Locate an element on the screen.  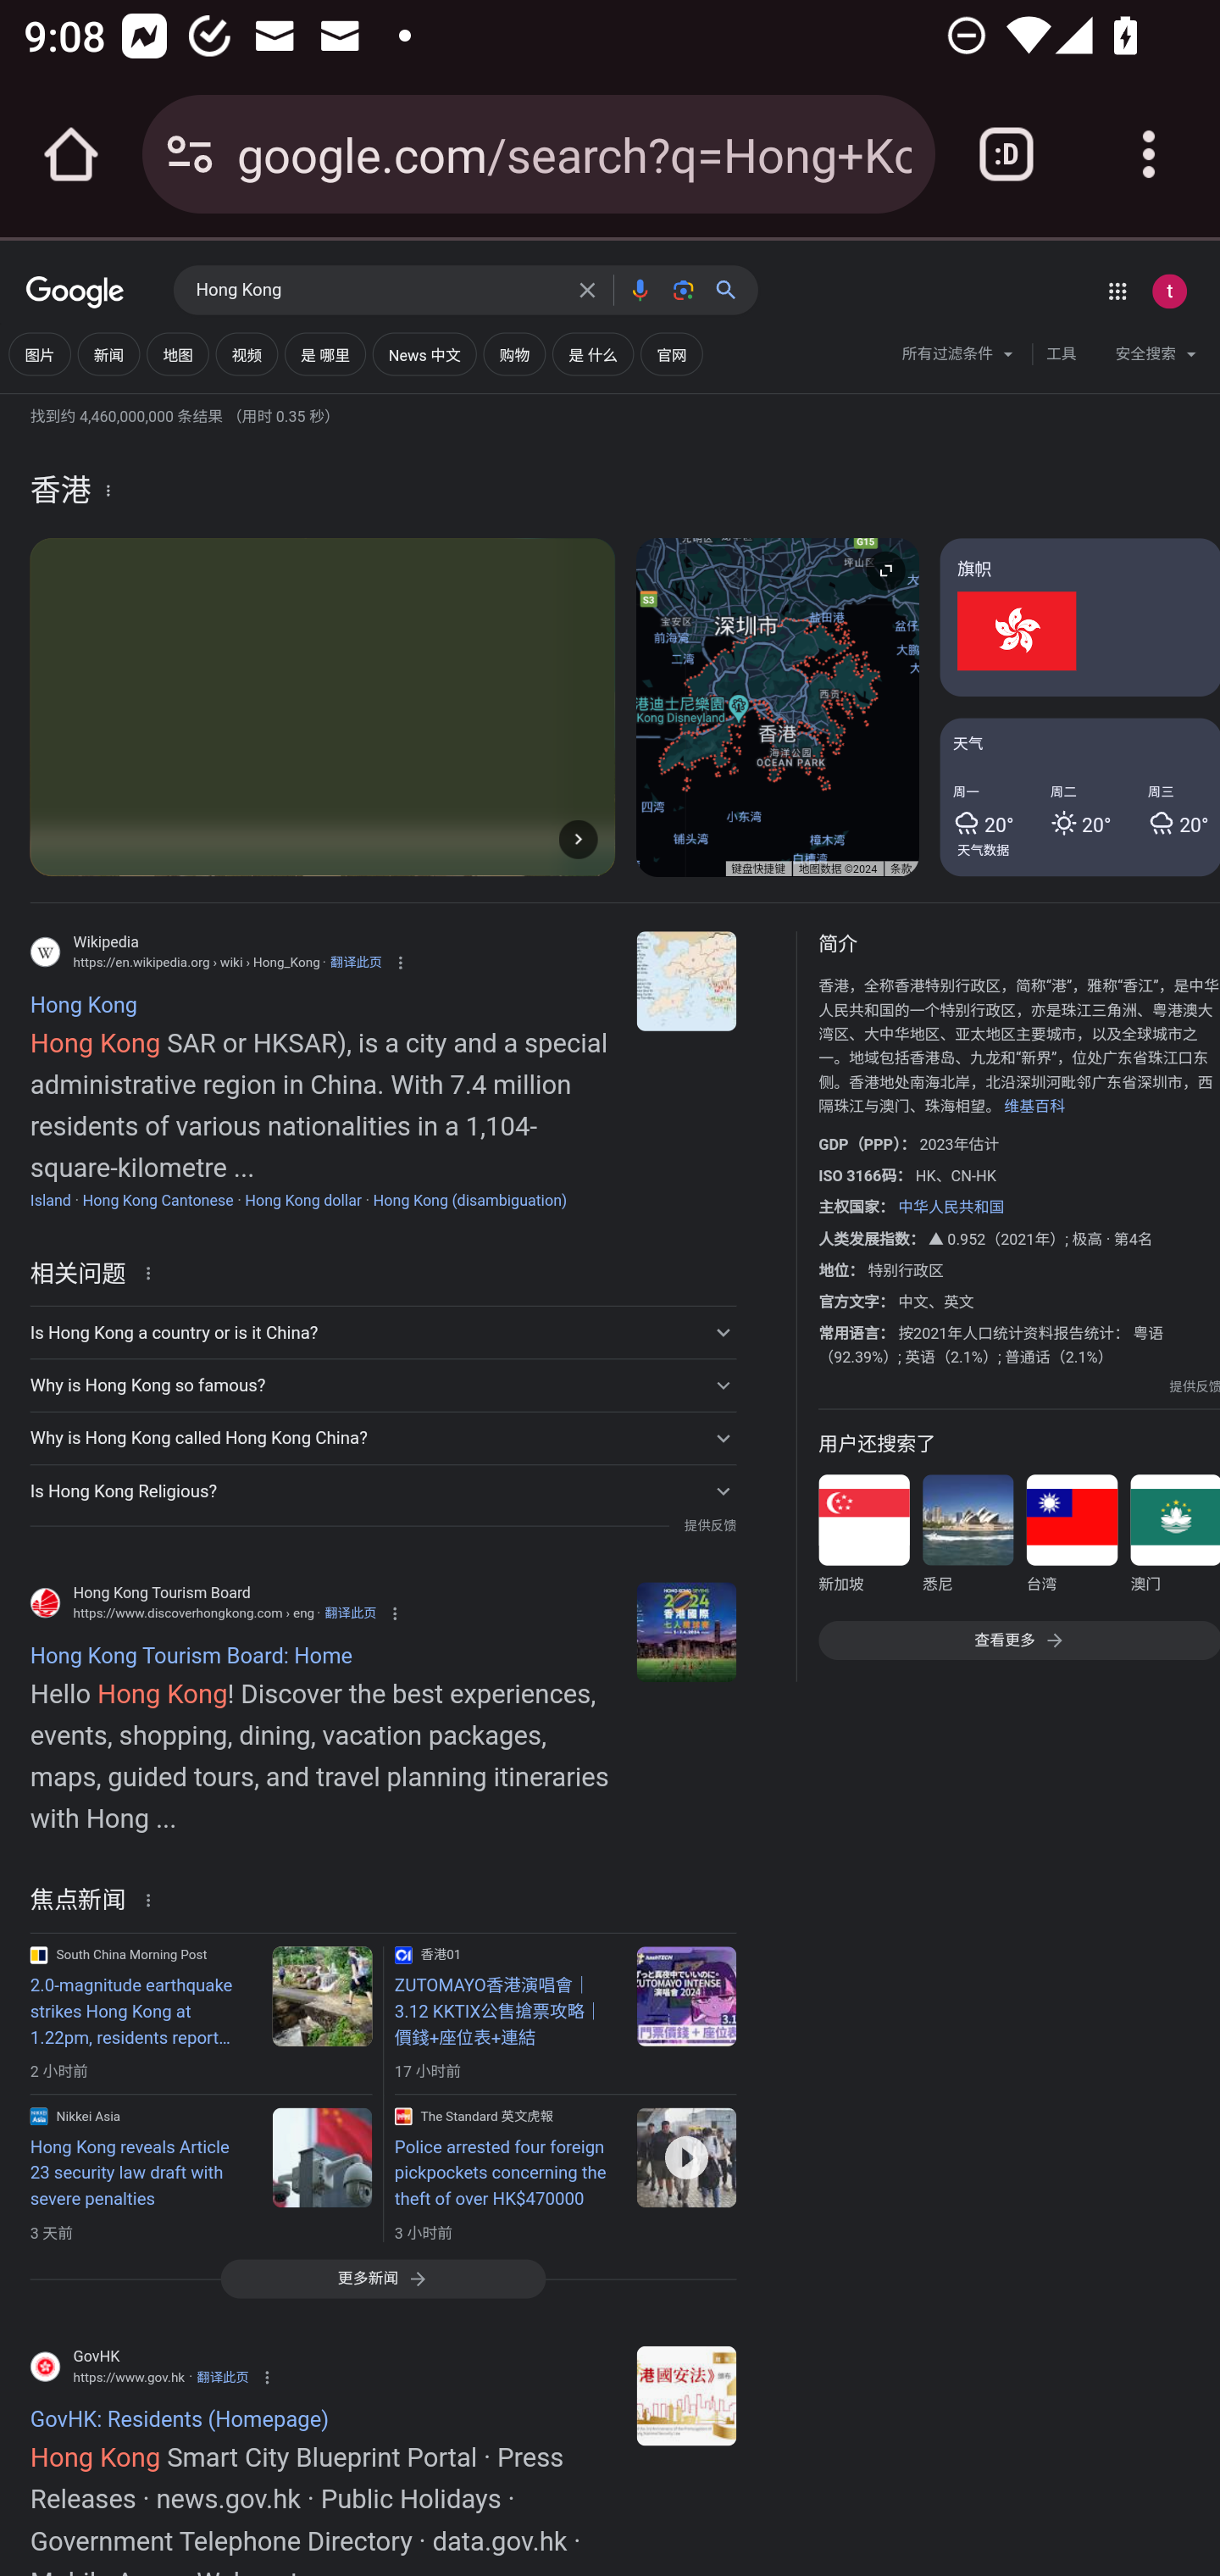
台湾 is located at coordinates (1071, 1539).